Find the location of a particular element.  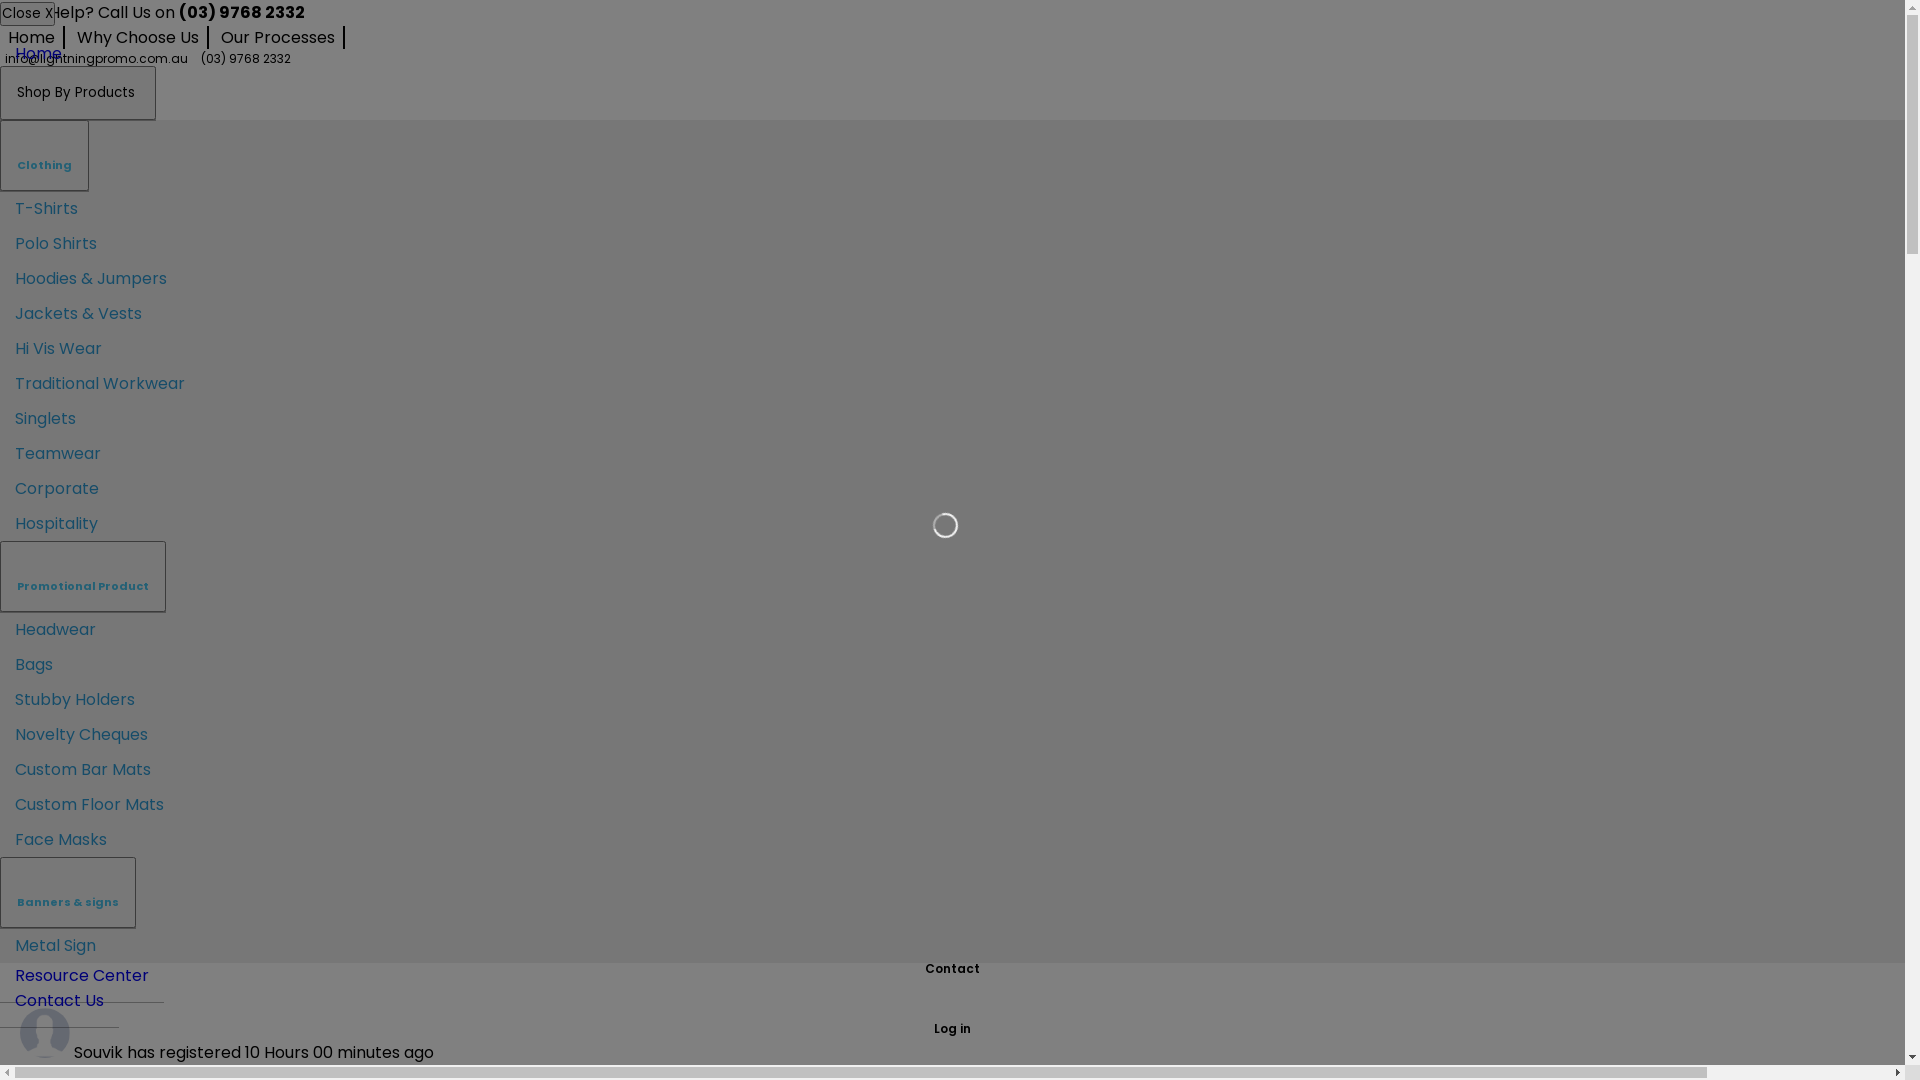

T-Shirts is located at coordinates (46, 208).